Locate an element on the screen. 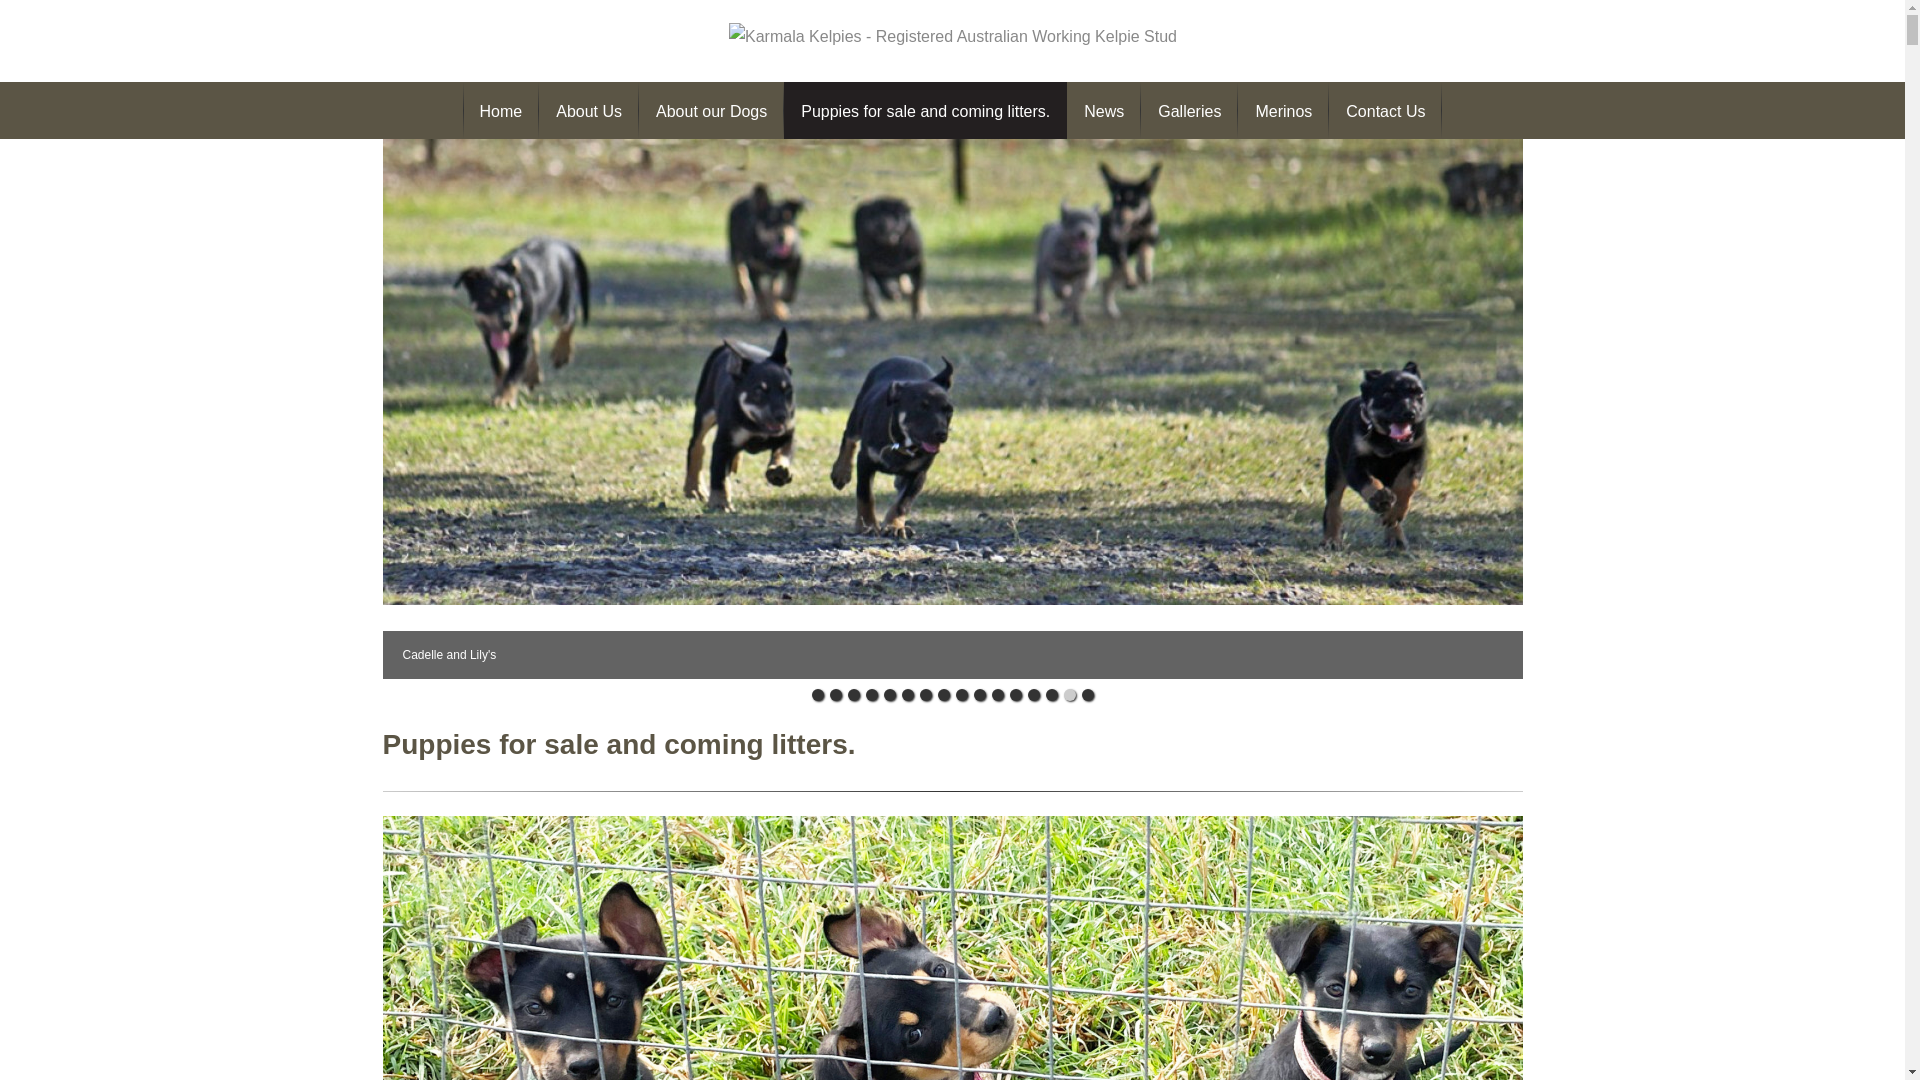  Galleries is located at coordinates (1190, 110).